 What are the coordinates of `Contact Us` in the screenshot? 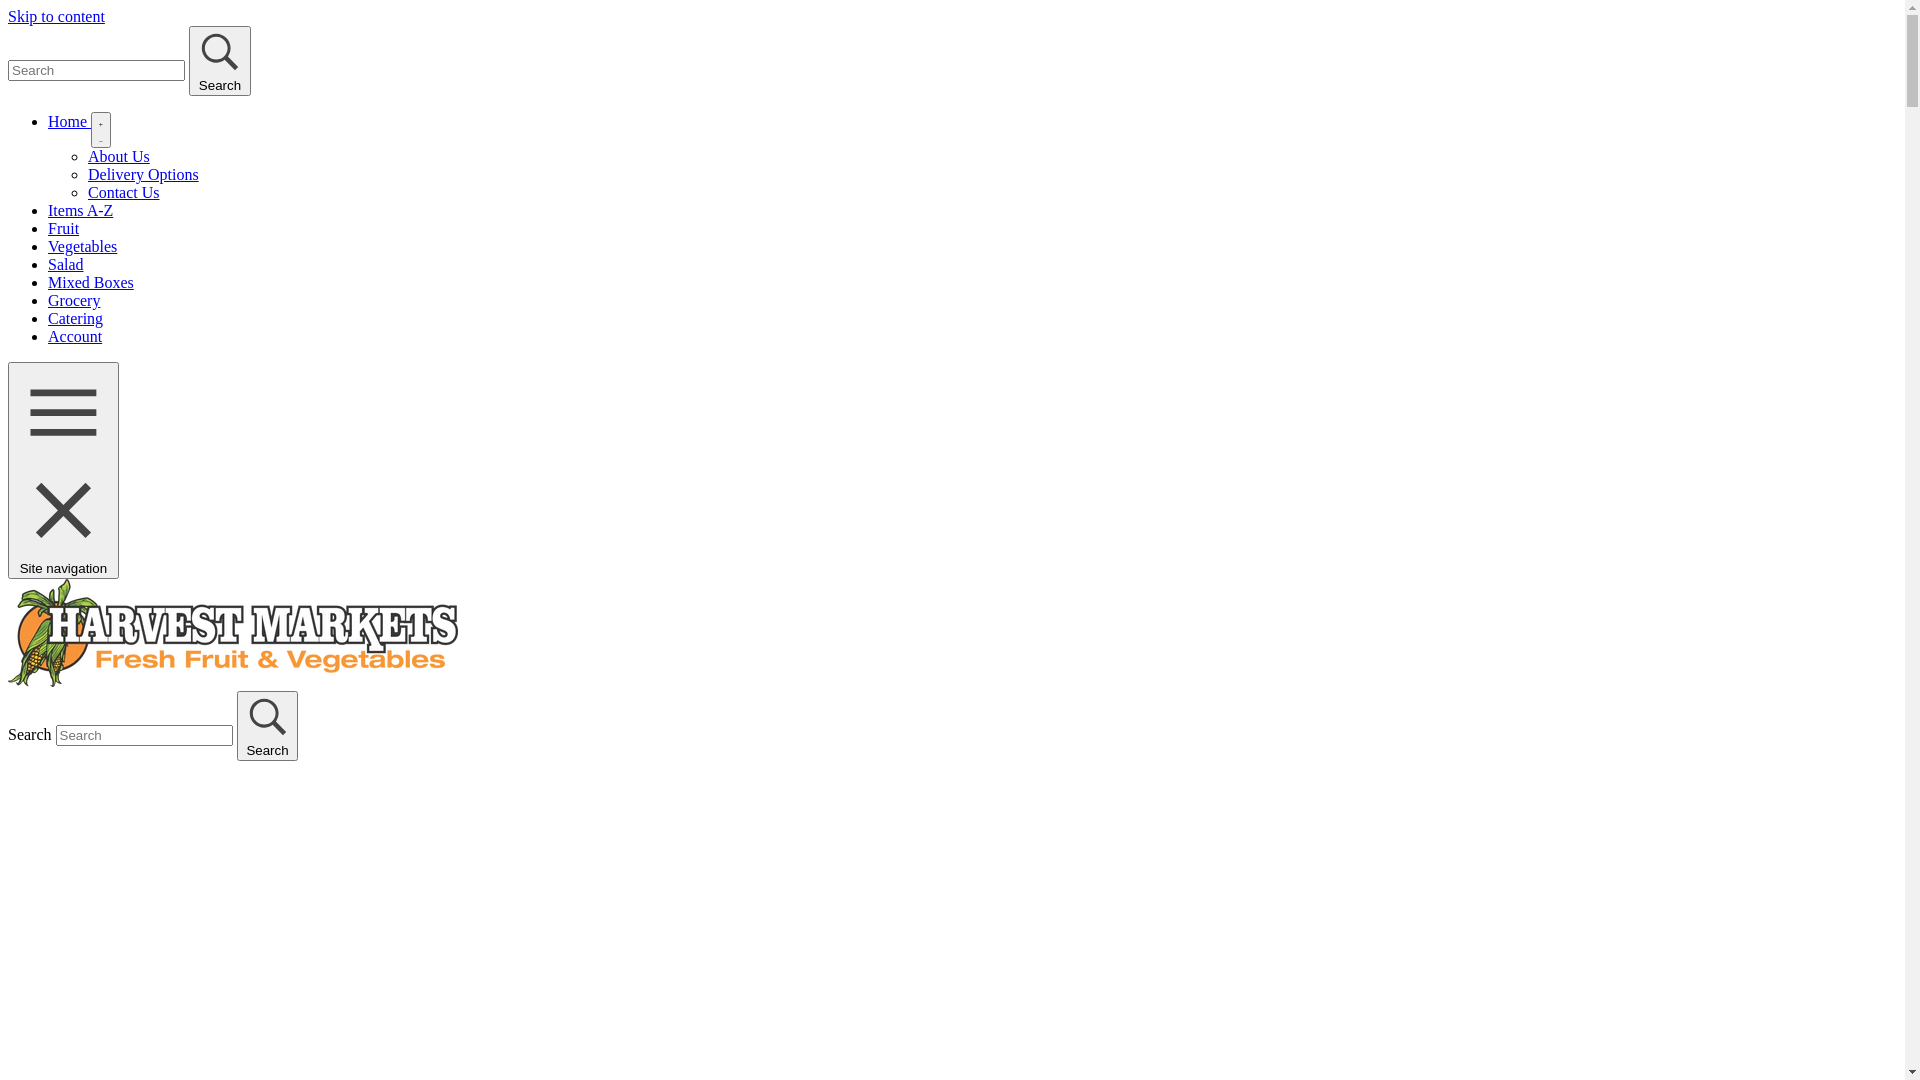 It's located at (124, 192).